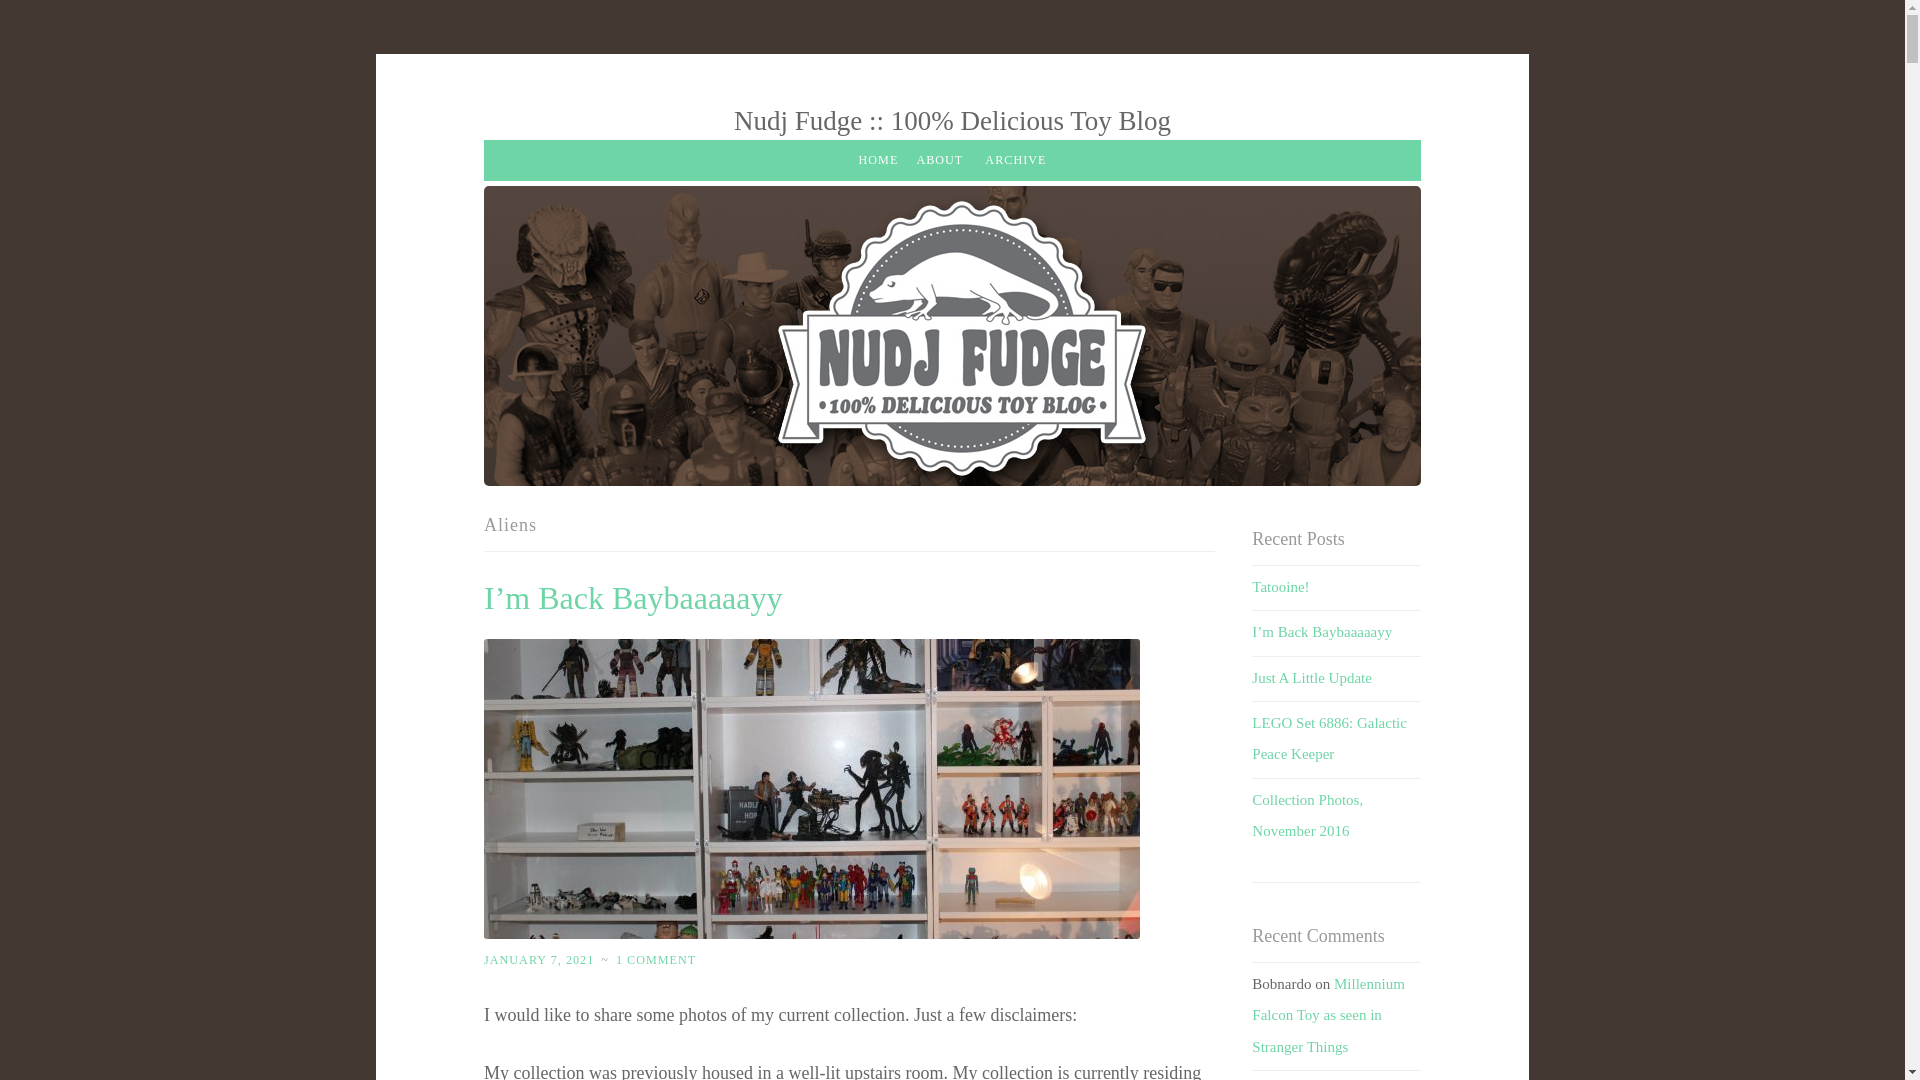  Describe the element at coordinates (879, 161) in the screenshot. I see `HOME` at that location.